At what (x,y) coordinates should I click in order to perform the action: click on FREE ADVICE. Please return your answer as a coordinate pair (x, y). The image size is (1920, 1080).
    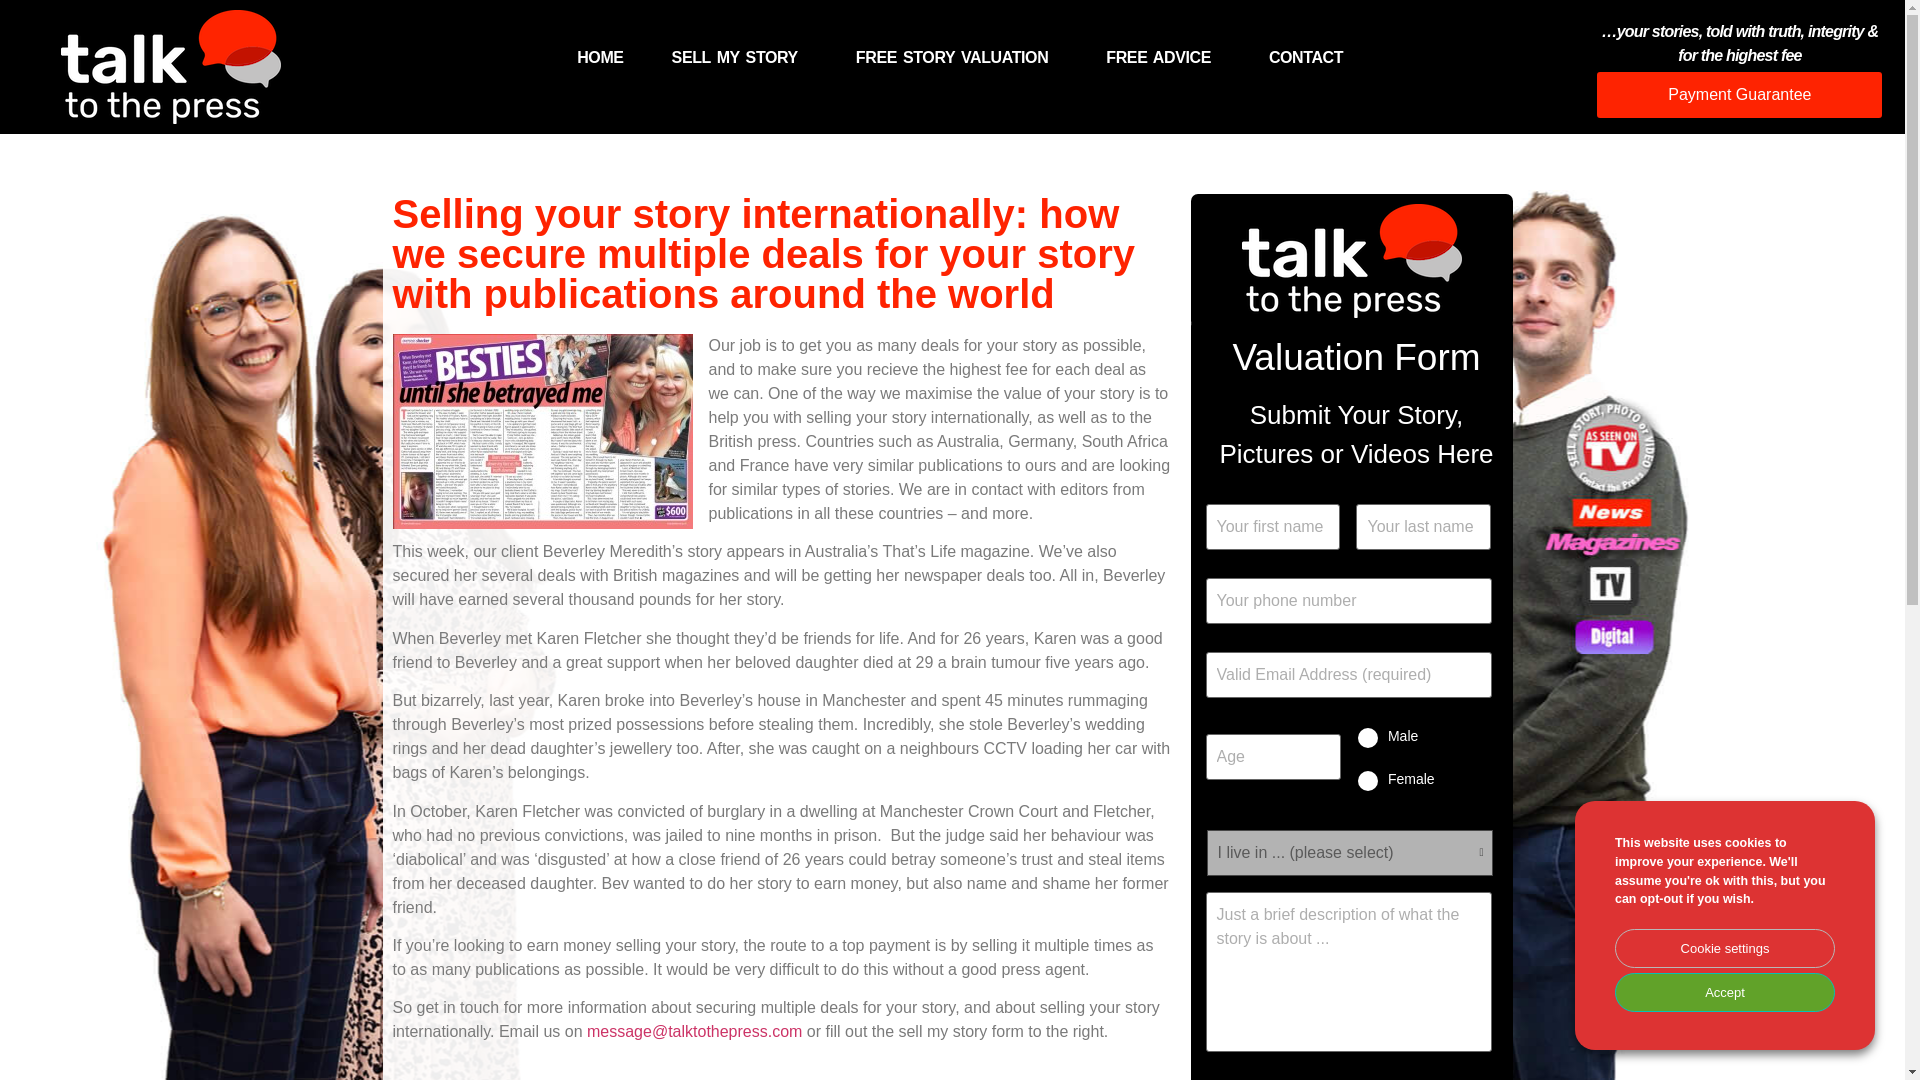
    Looking at the image, I should click on (1163, 58).